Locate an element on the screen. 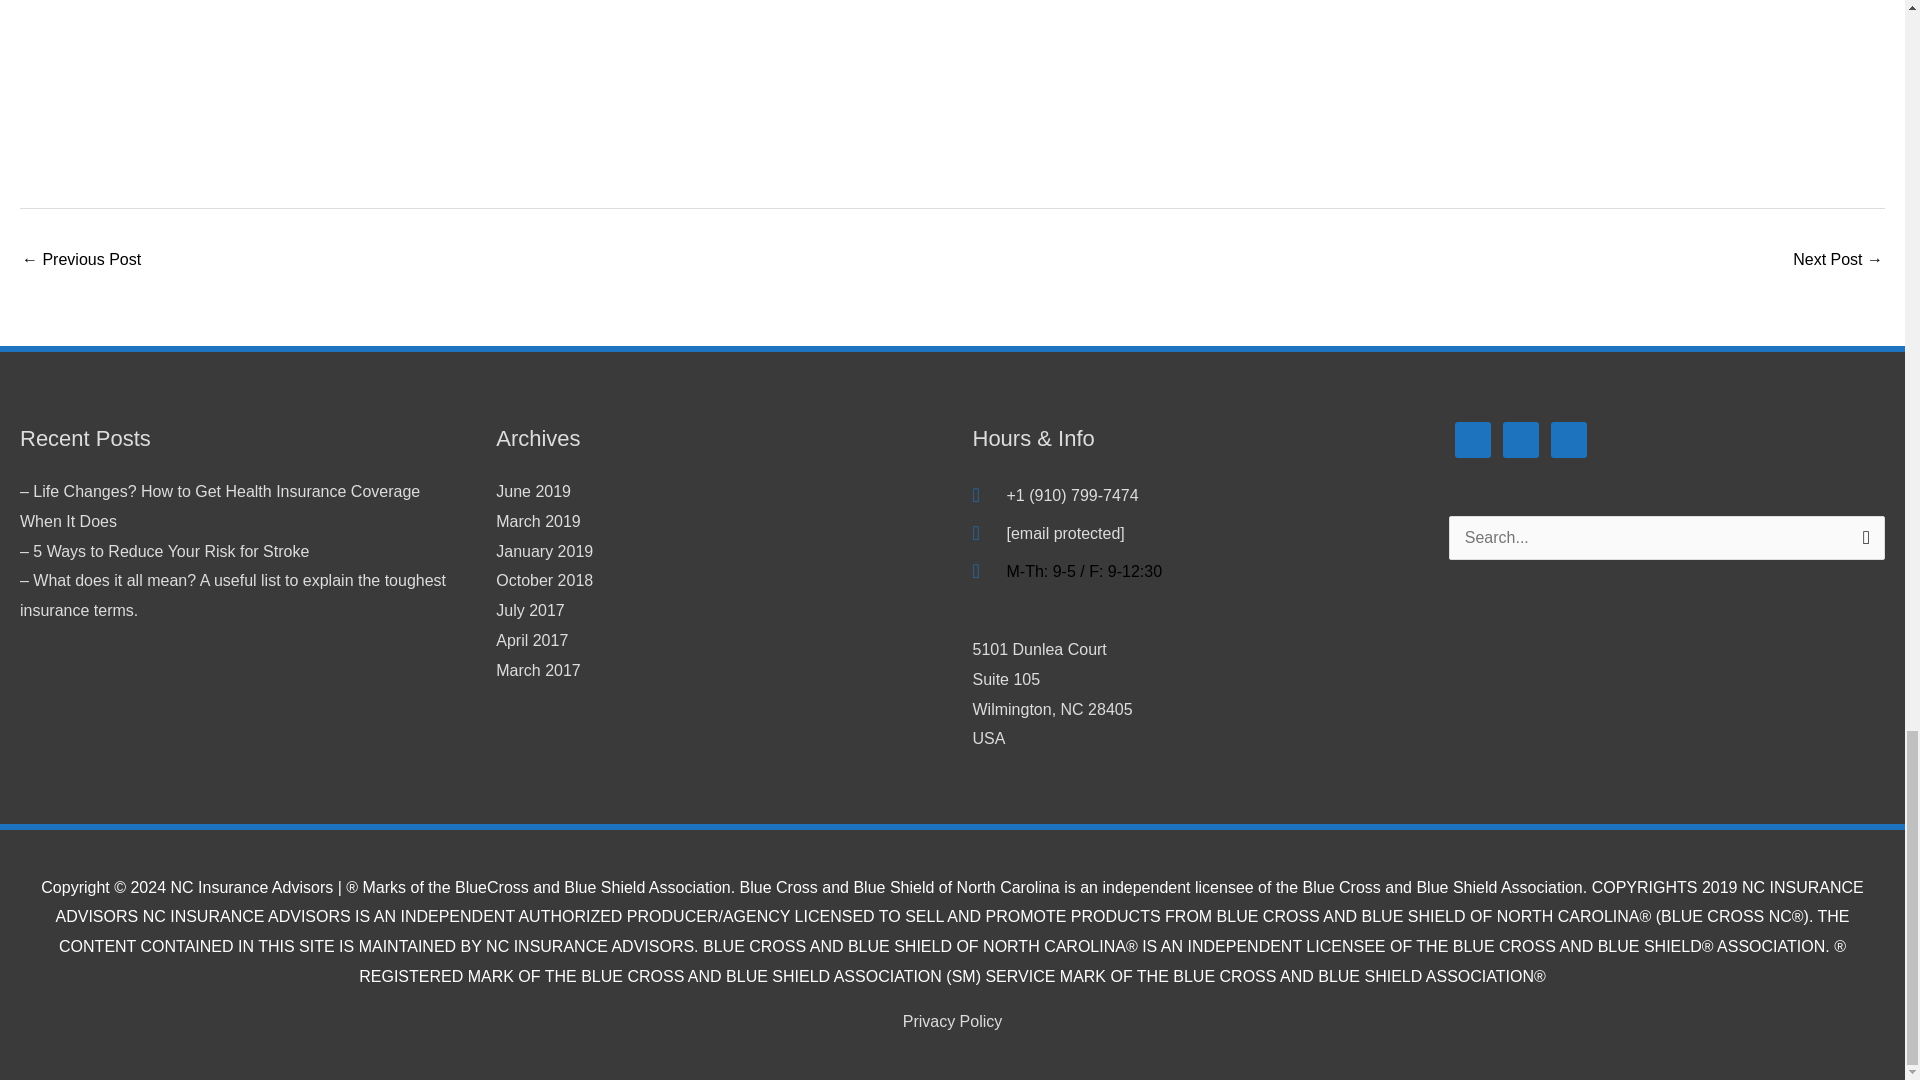  Privacy Policy is located at coordinates (952, 1022).